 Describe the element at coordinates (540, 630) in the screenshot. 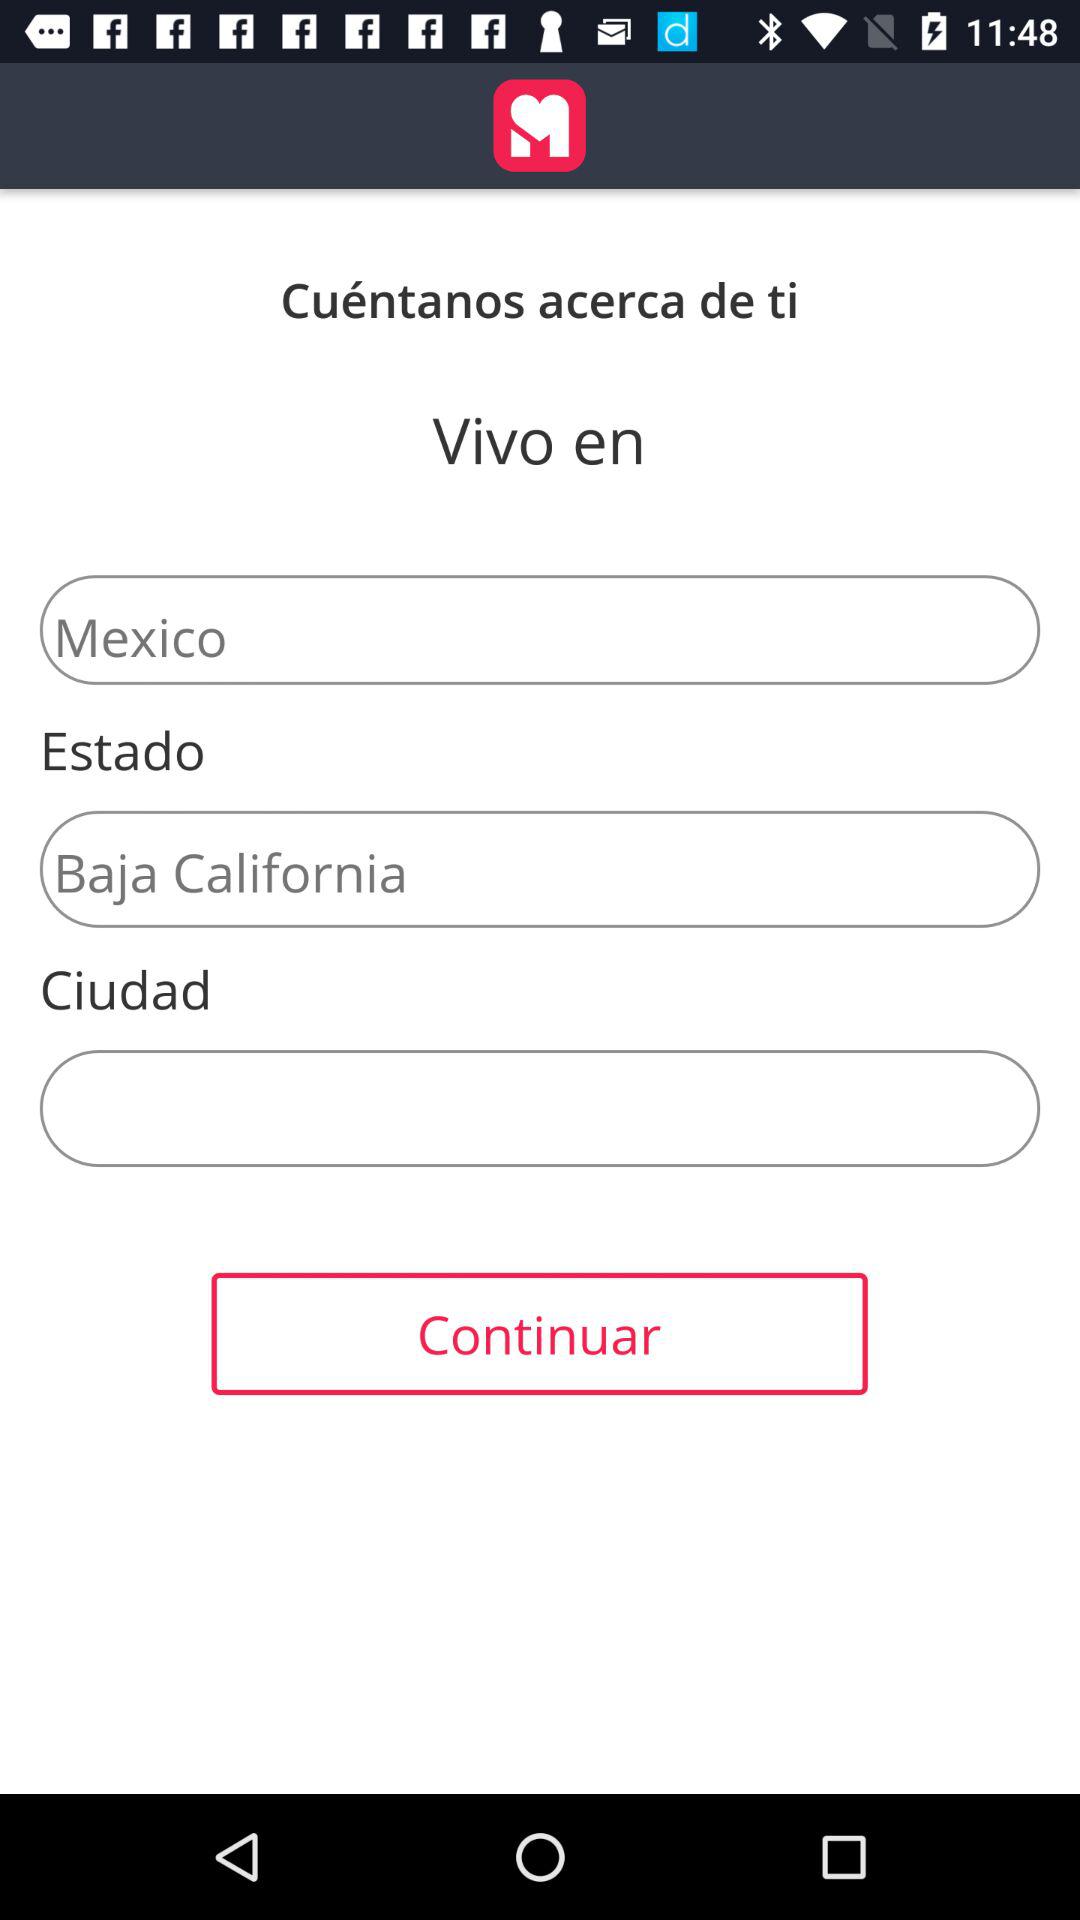

I see `launch the icon above the estado icon` at that location.